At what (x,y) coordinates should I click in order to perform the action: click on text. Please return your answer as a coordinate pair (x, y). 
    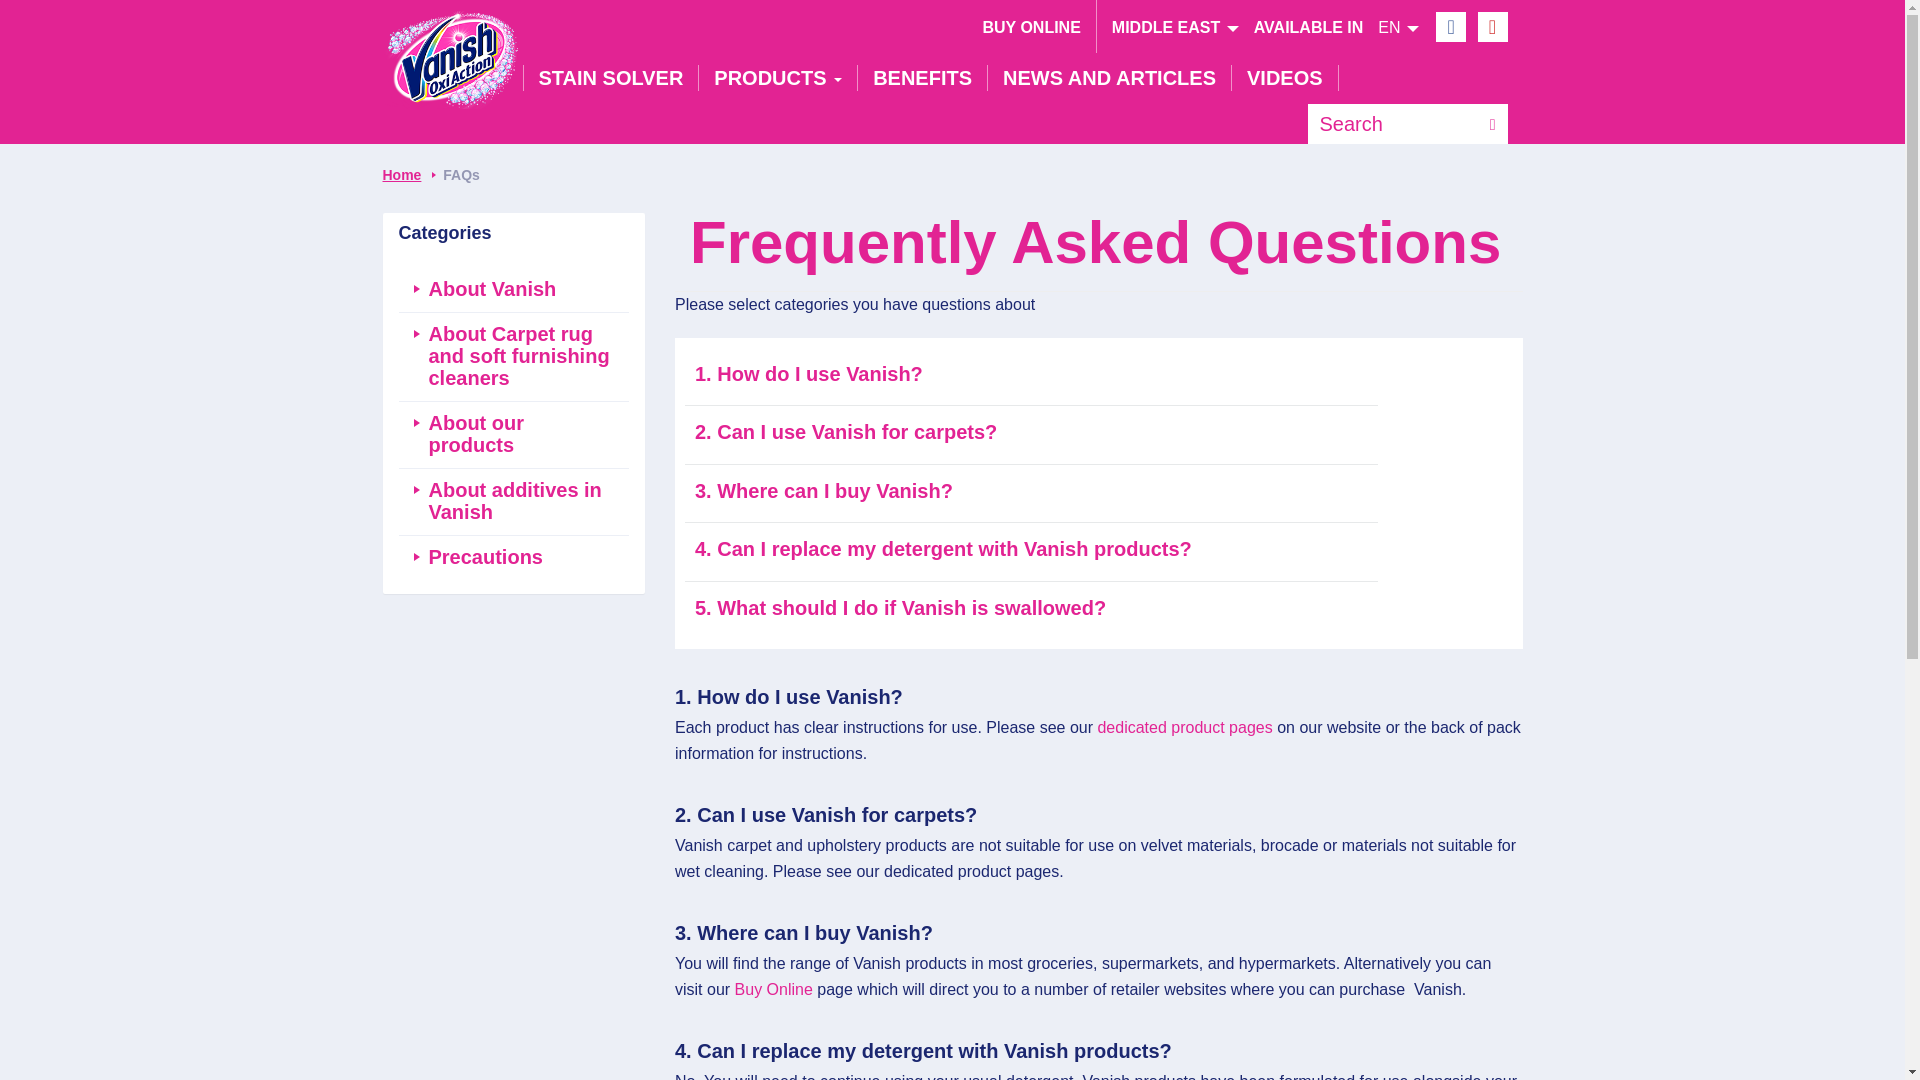
    Looking at the image, I should click on (1392, 123).